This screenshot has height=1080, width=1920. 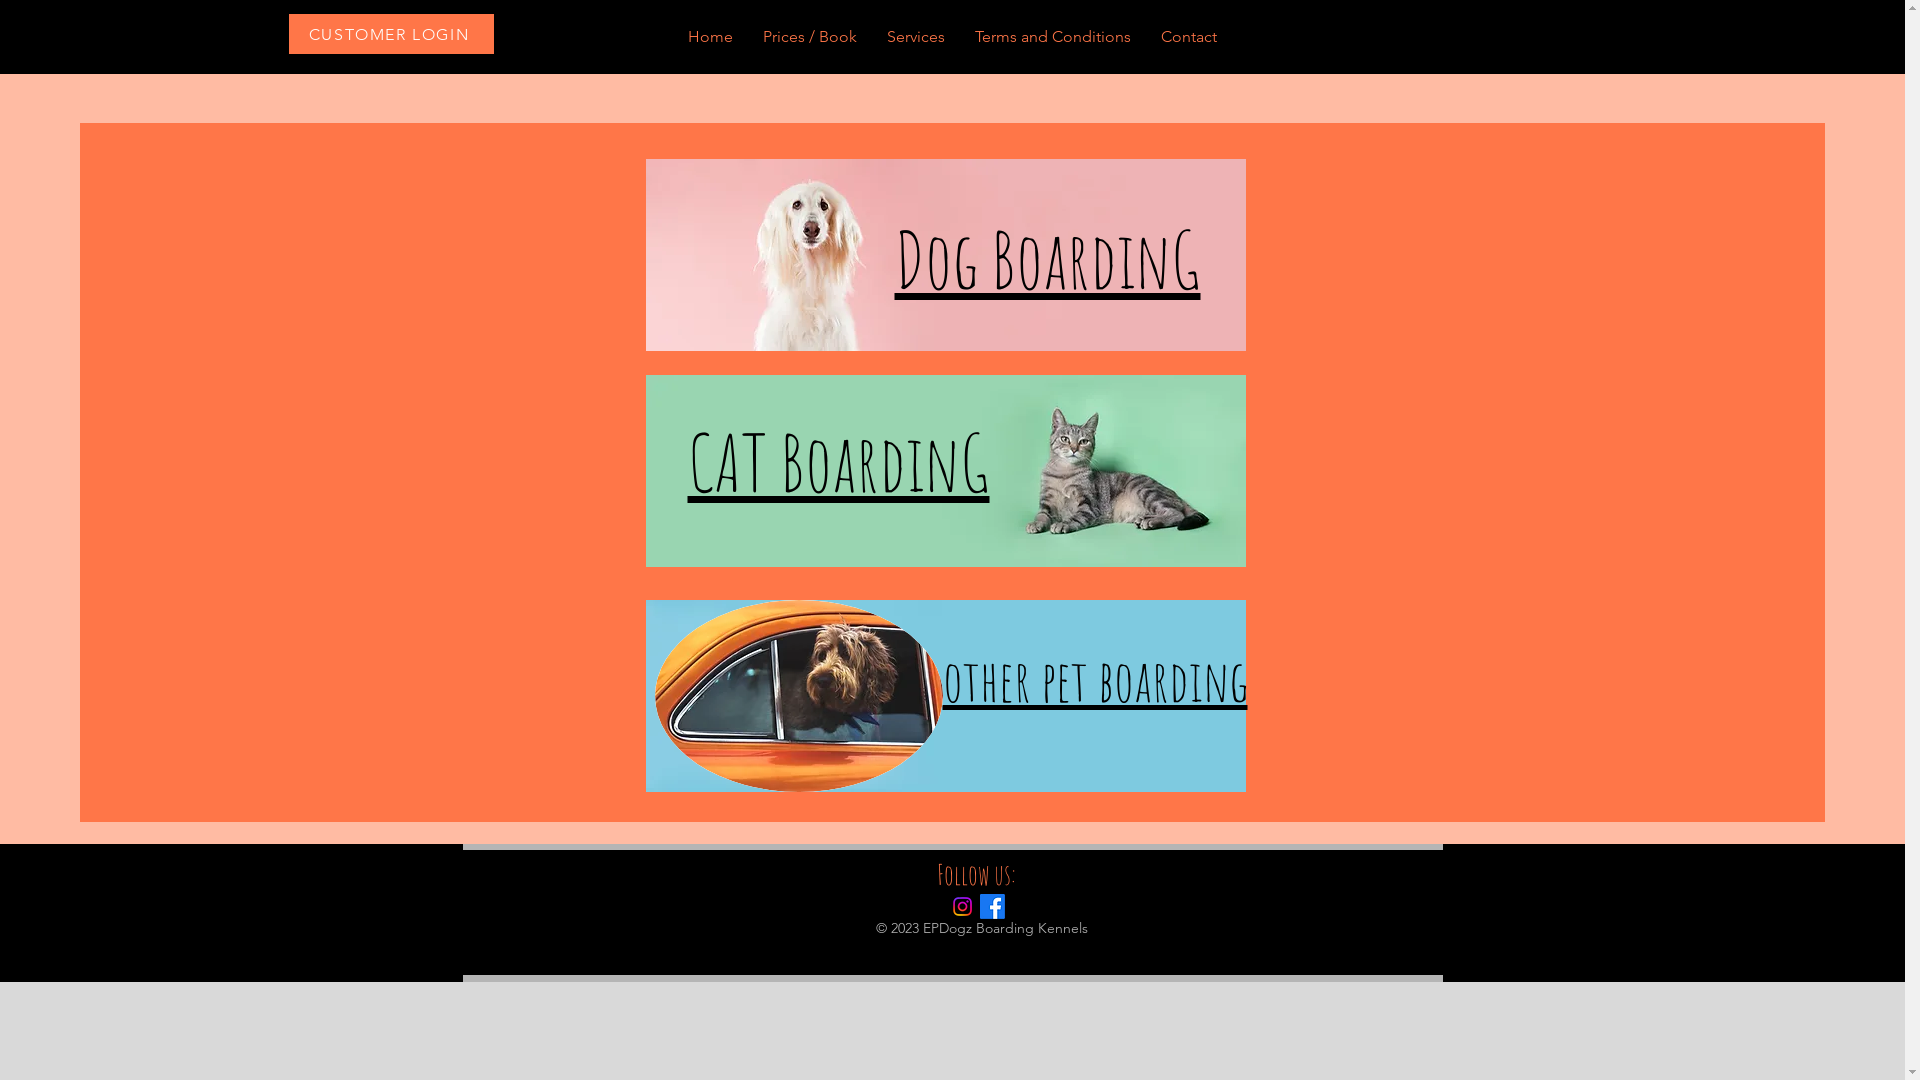 What do you see at coordinates (1094, 680) in the screenshot?
I see `other pet boarding` at bounding box center [1094, 680].